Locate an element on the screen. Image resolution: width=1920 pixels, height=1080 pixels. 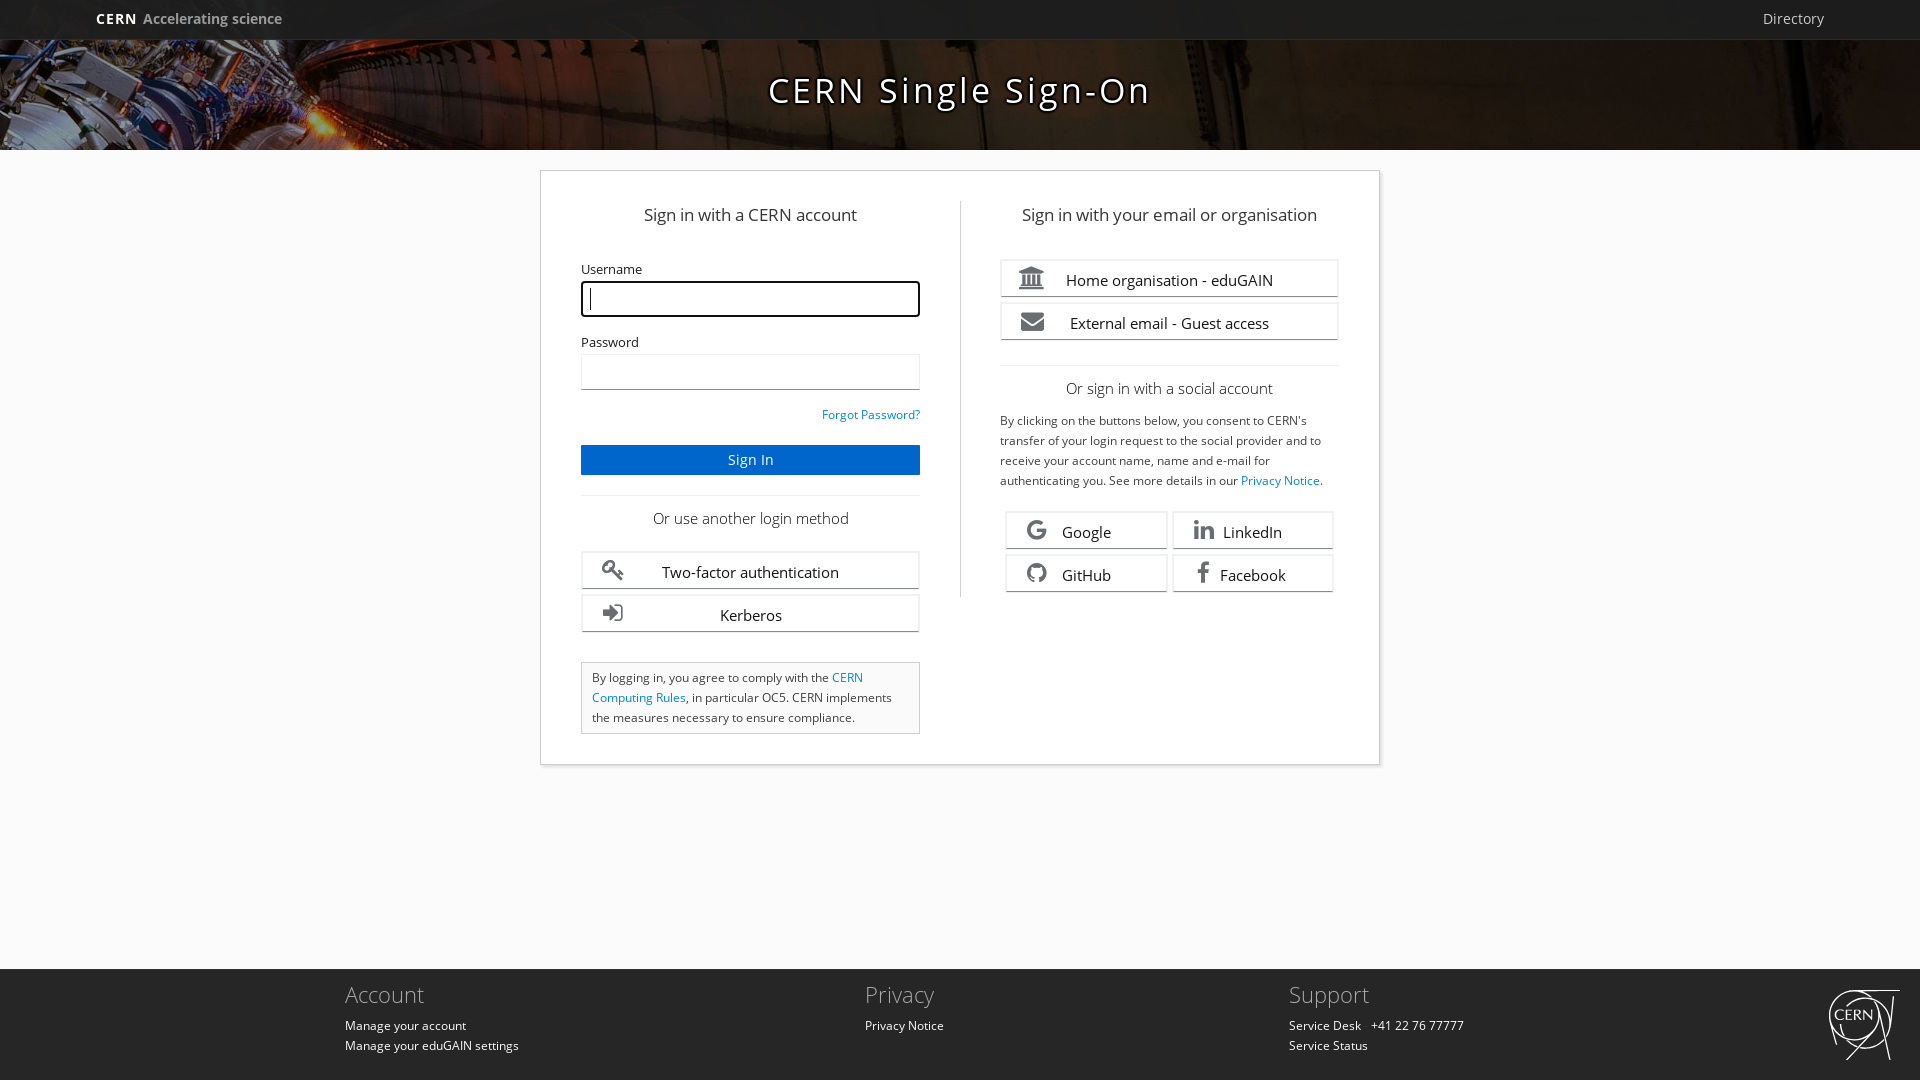
Home organisation - eduGAIN is located at coordinates (1170, 278).